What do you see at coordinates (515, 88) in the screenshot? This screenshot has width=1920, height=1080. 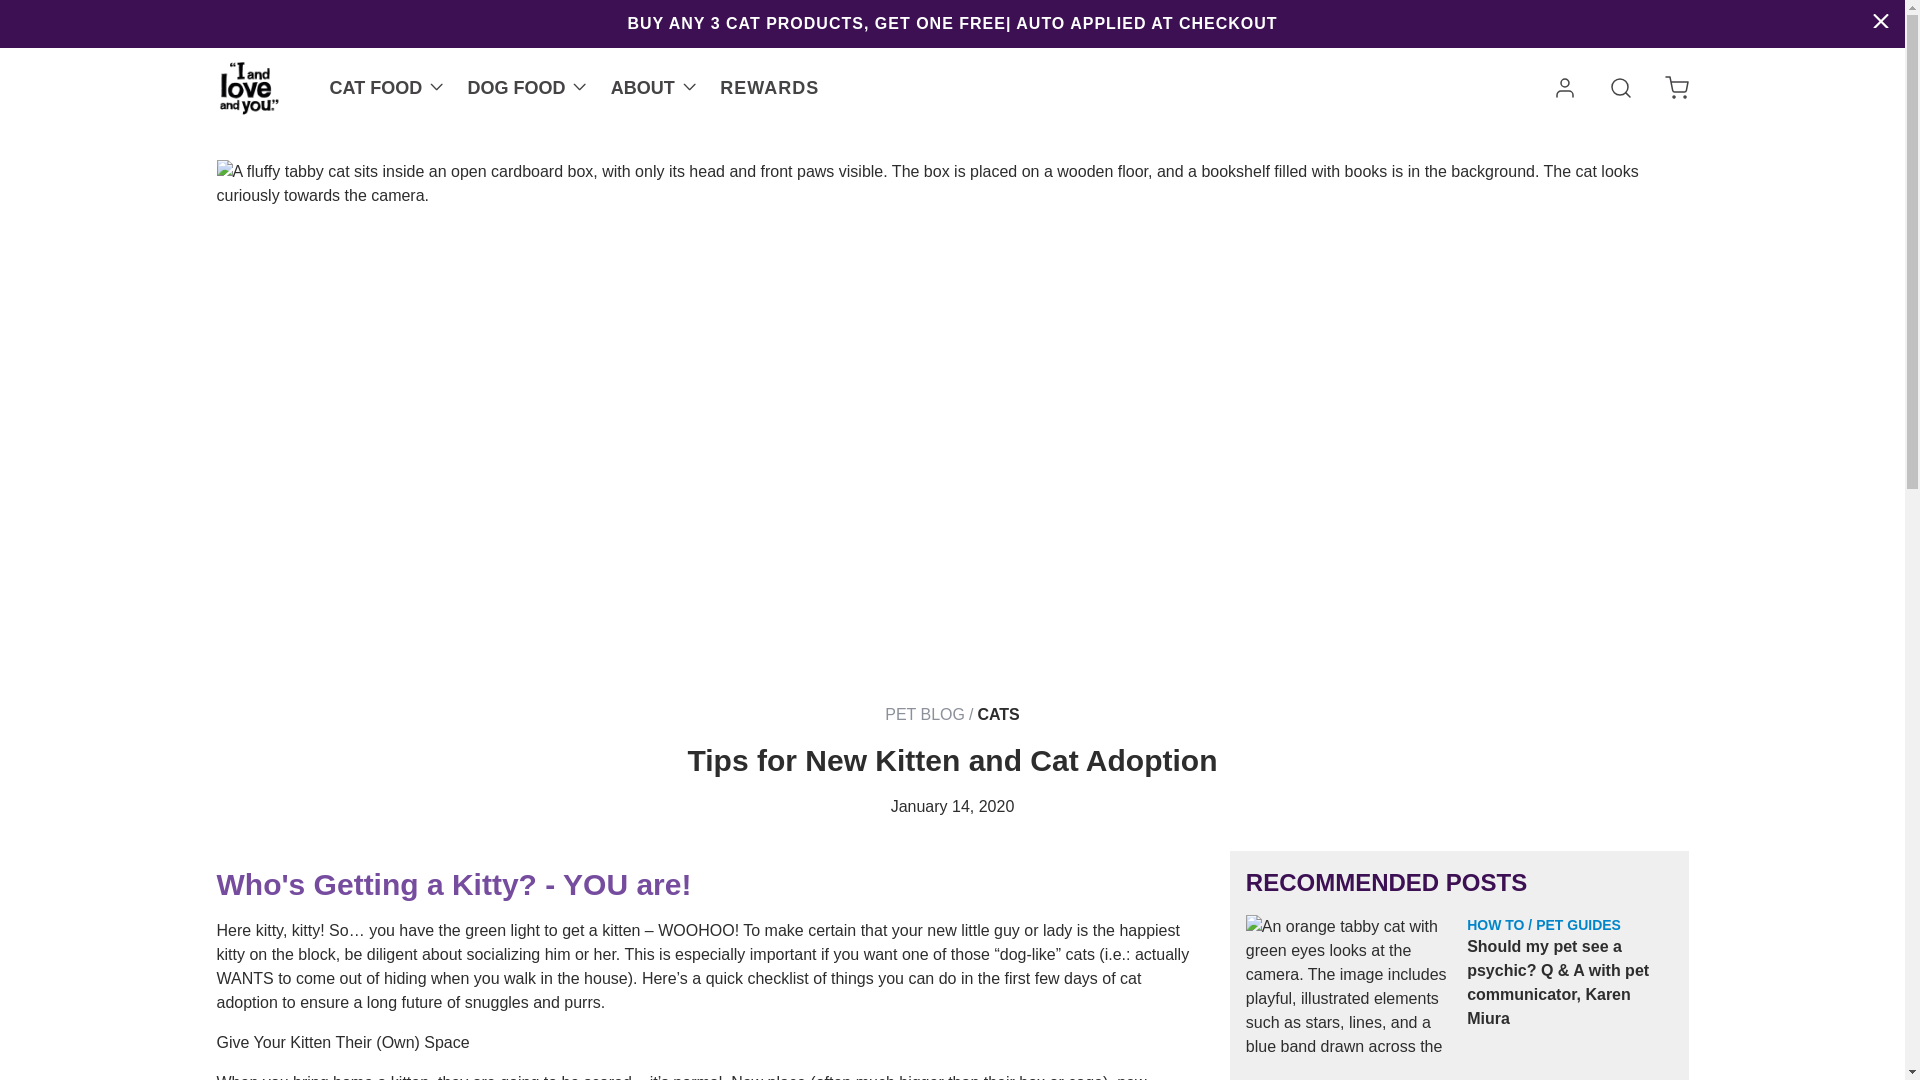 I see `DOG FOOD` at bounding box center [515, 88].